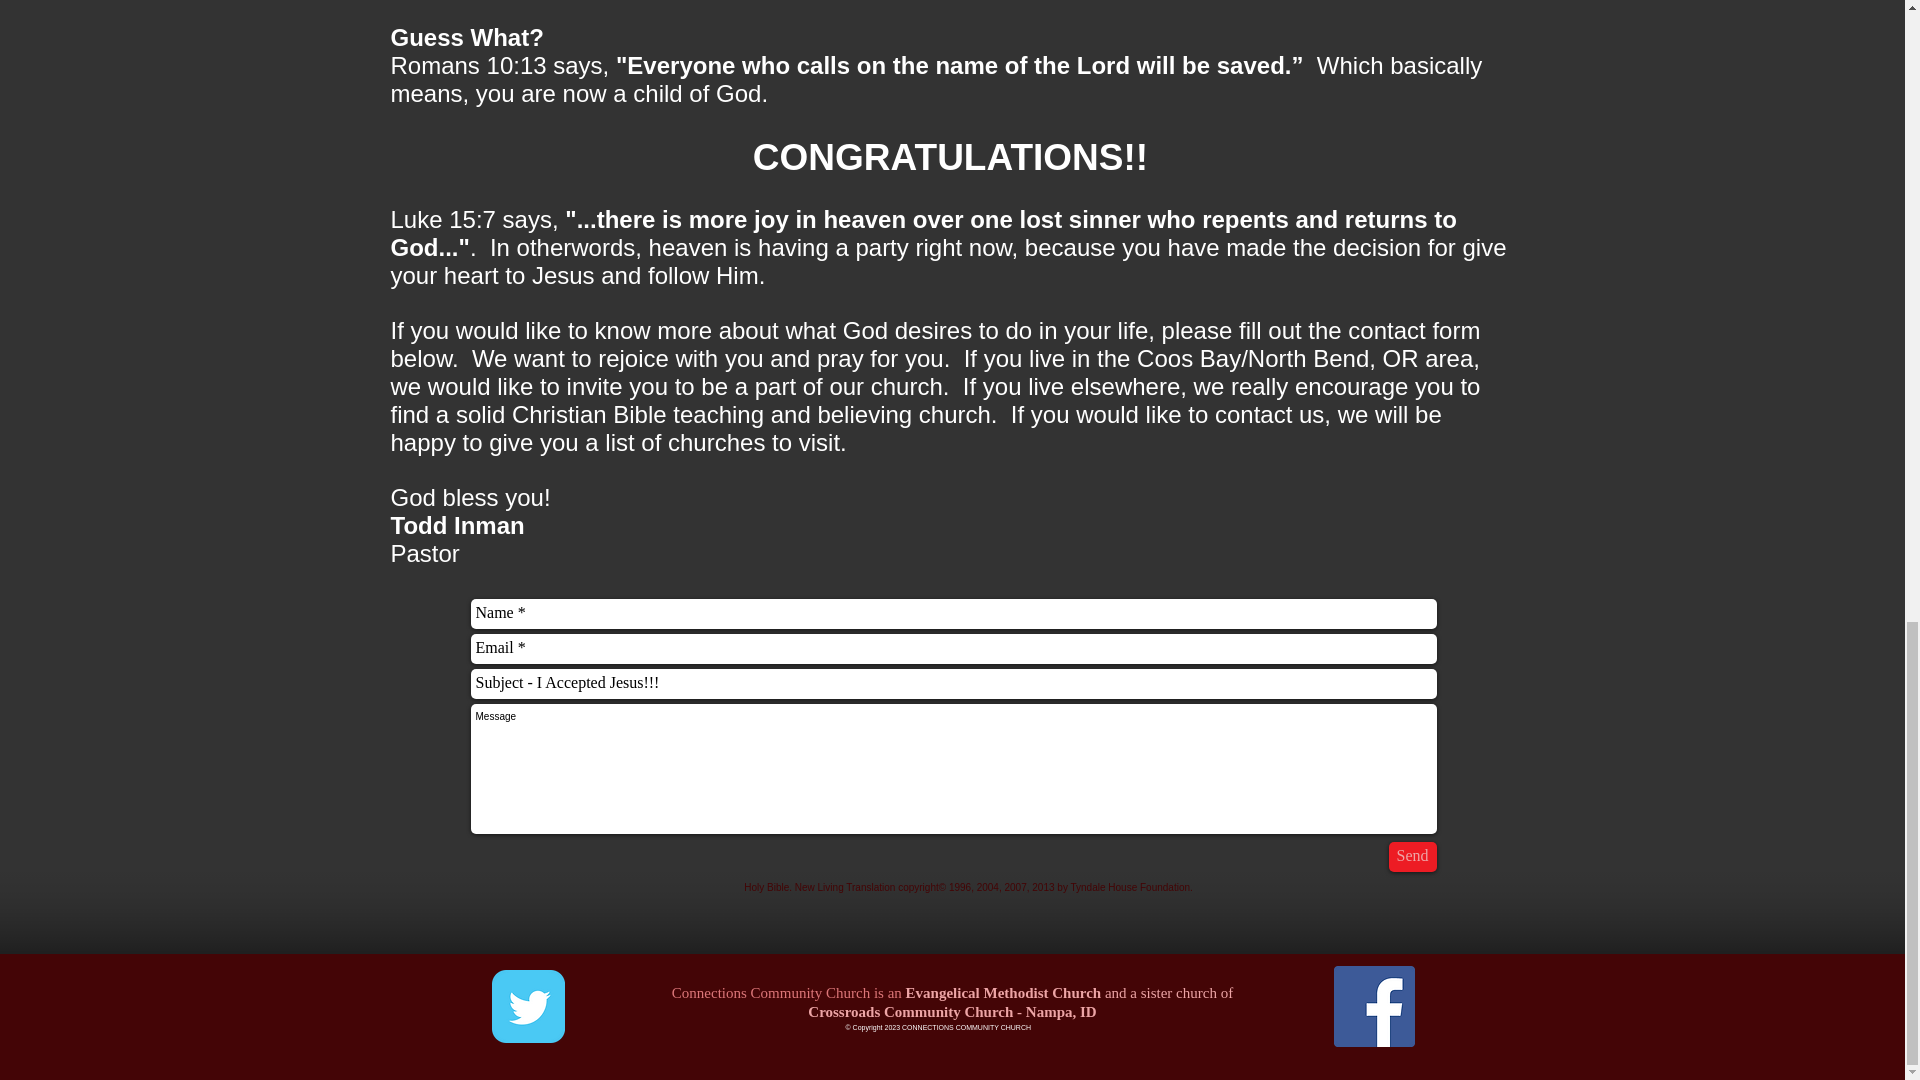  Describe the element at coordinates (1004, 992) in the screenshot. I see `Evangelical Methodist Church` at that location.